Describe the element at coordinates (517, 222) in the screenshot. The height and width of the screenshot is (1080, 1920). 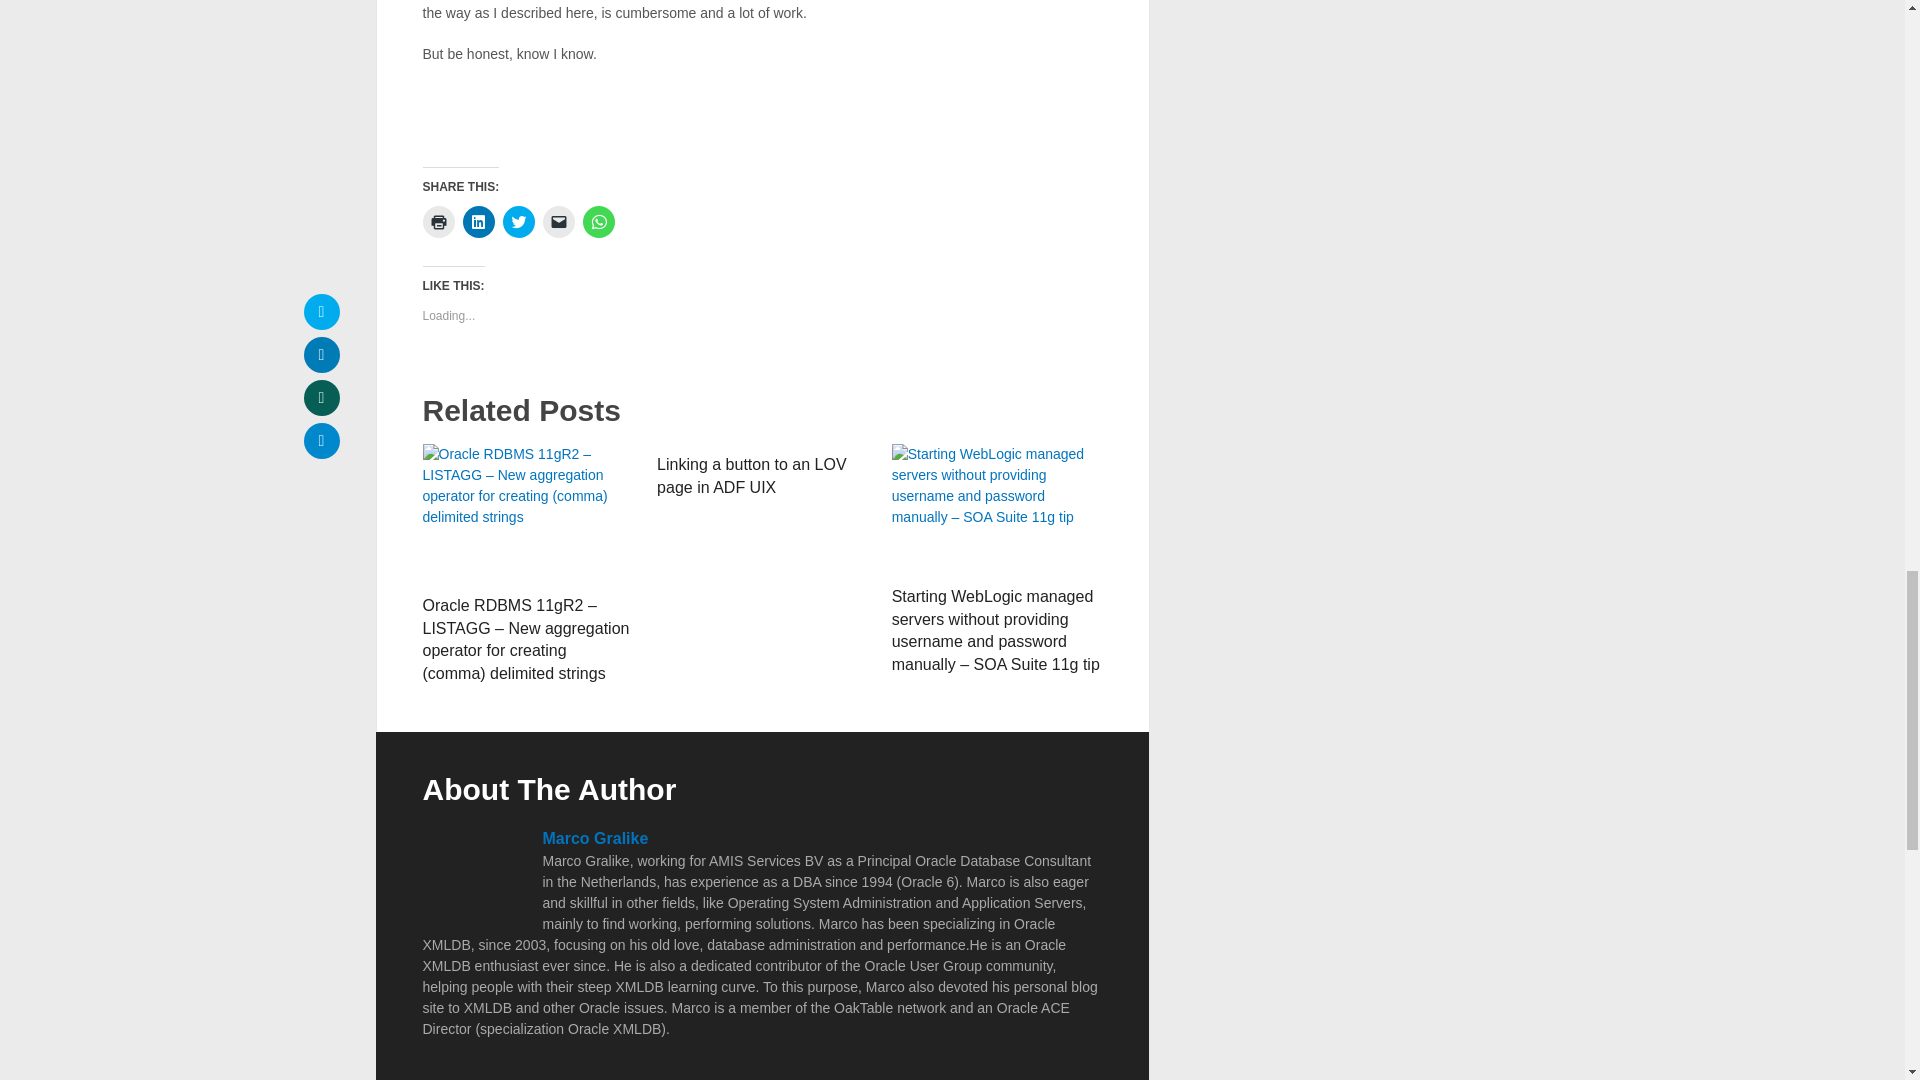
I see `Click to share on Twitter` at that location.